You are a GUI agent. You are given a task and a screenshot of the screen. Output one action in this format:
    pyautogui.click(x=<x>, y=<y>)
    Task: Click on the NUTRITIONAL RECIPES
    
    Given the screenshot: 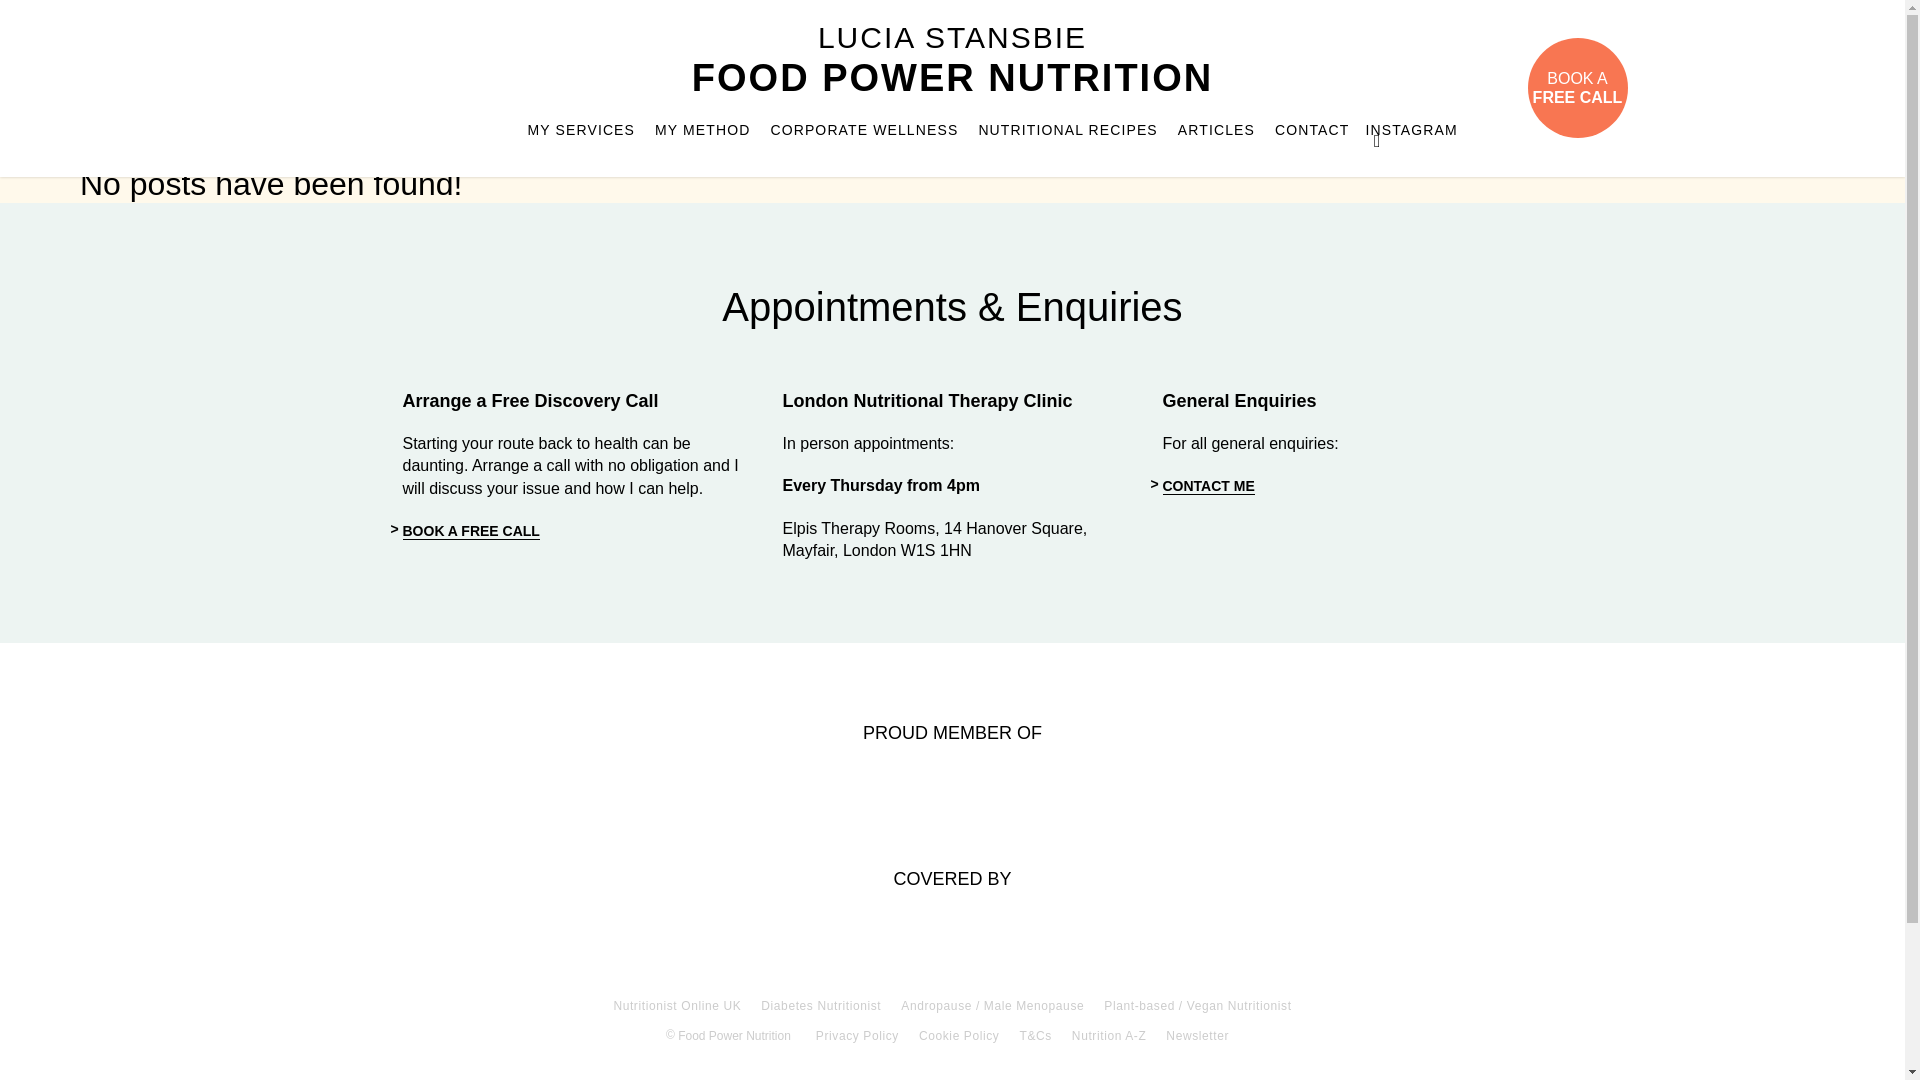 What is the action you would take?
    pyautogui.click(x=1376, y=136)
    